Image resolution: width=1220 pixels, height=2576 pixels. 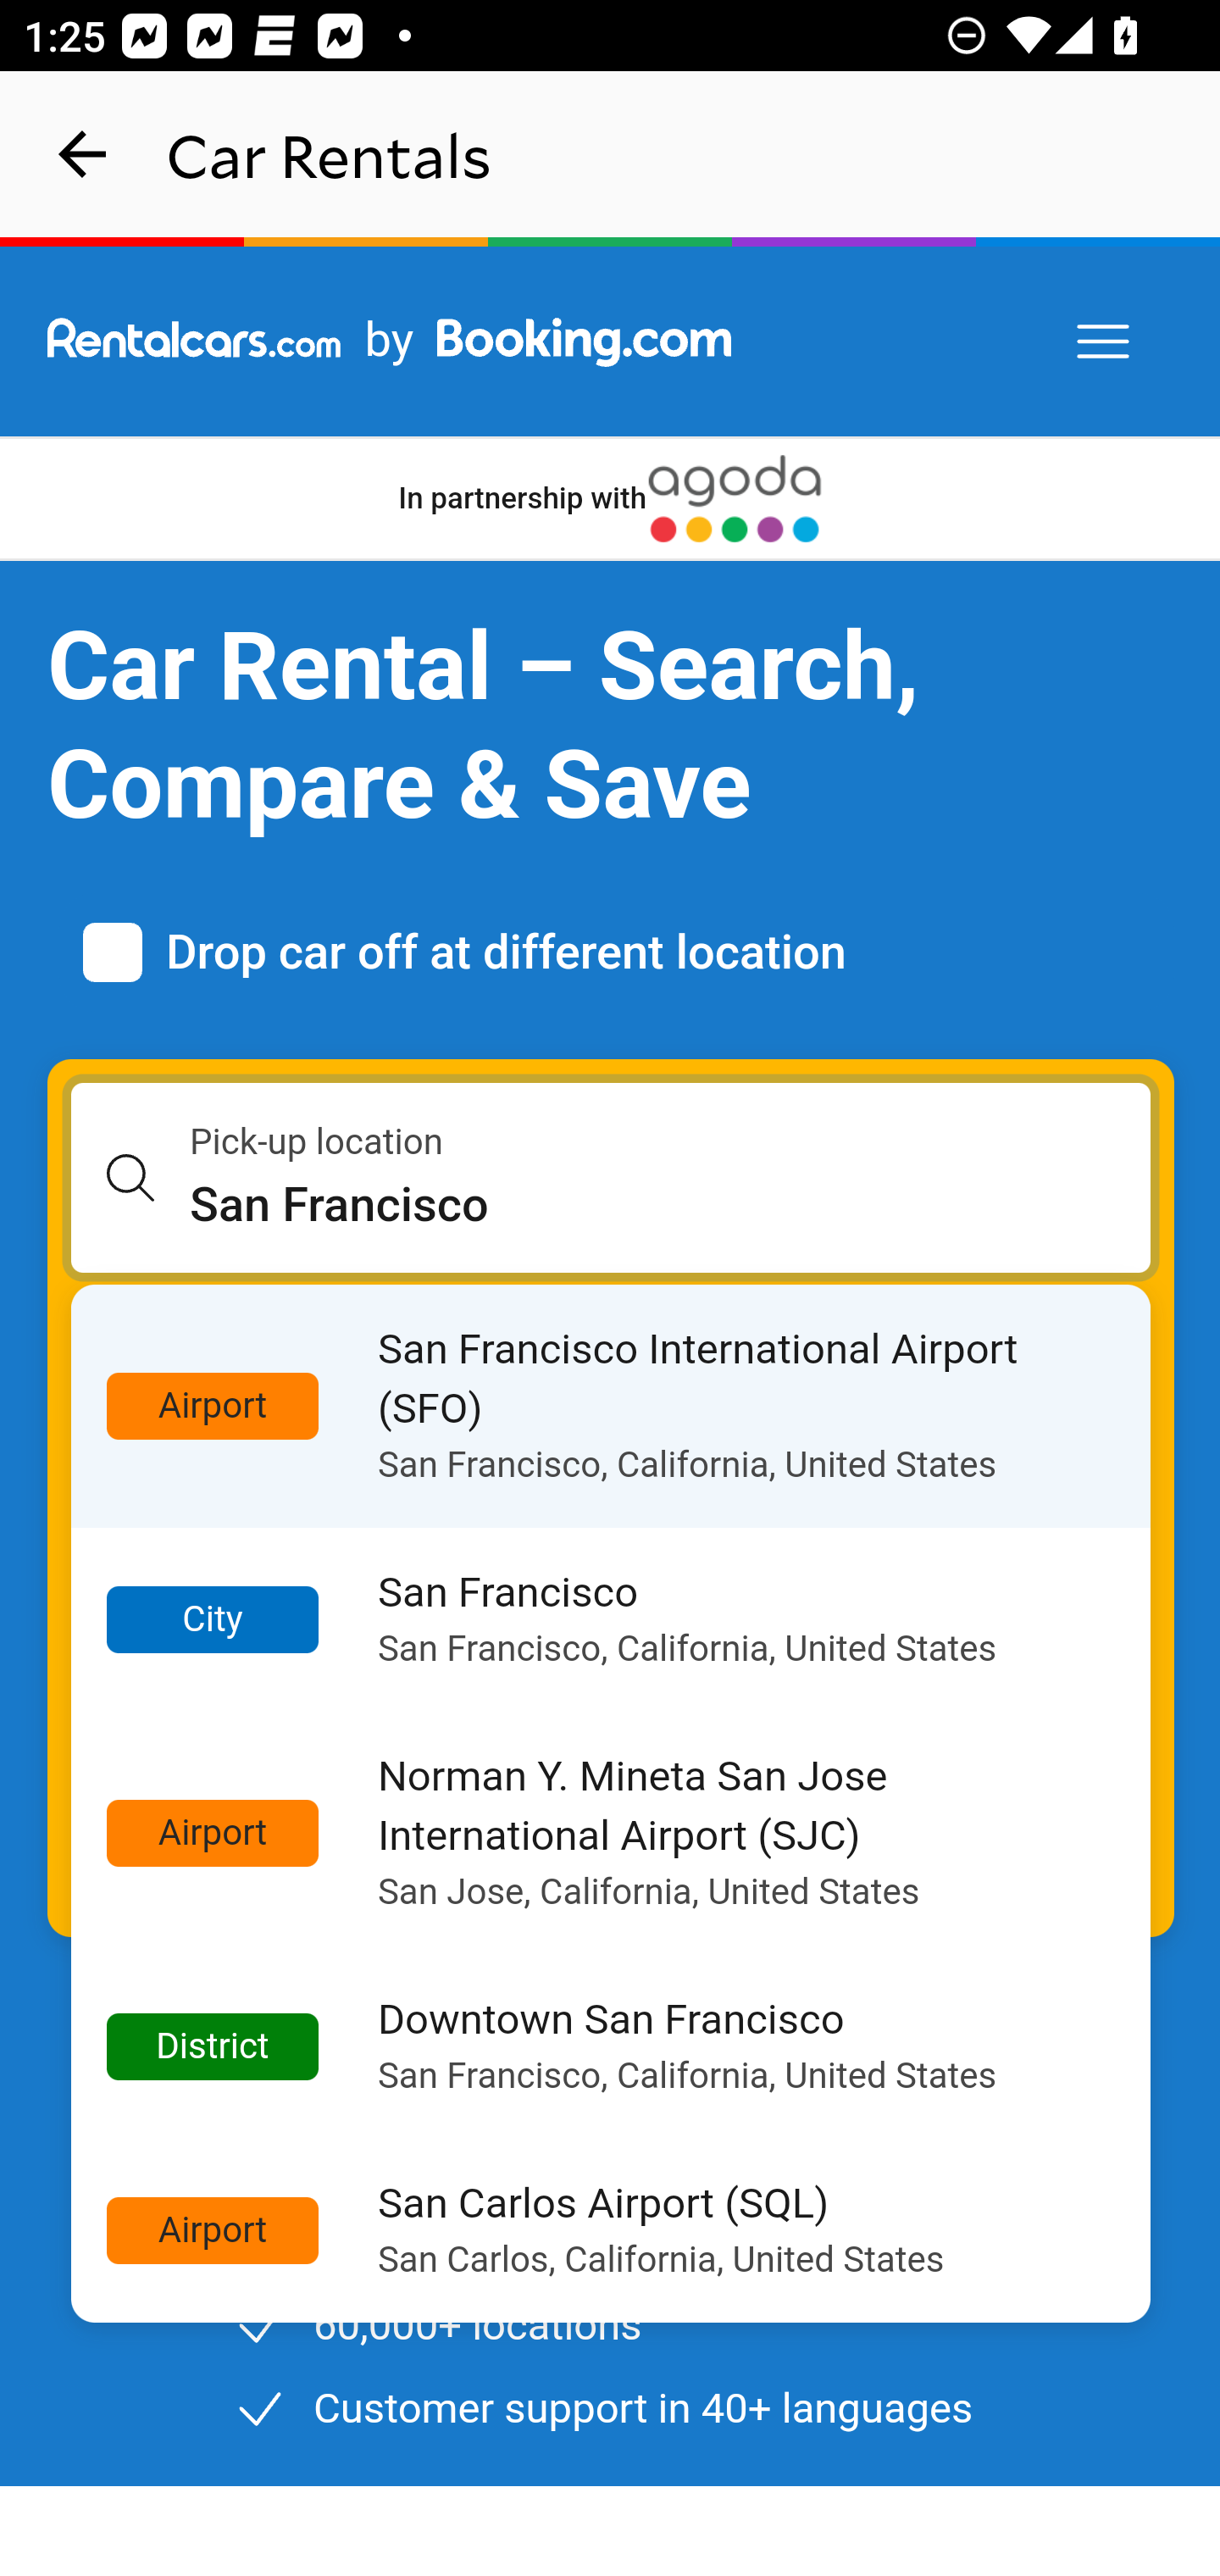 What do you see at coordinates (1105, 342) in the screenshot?
I see `Menu` at bounding box center [1105, 342].